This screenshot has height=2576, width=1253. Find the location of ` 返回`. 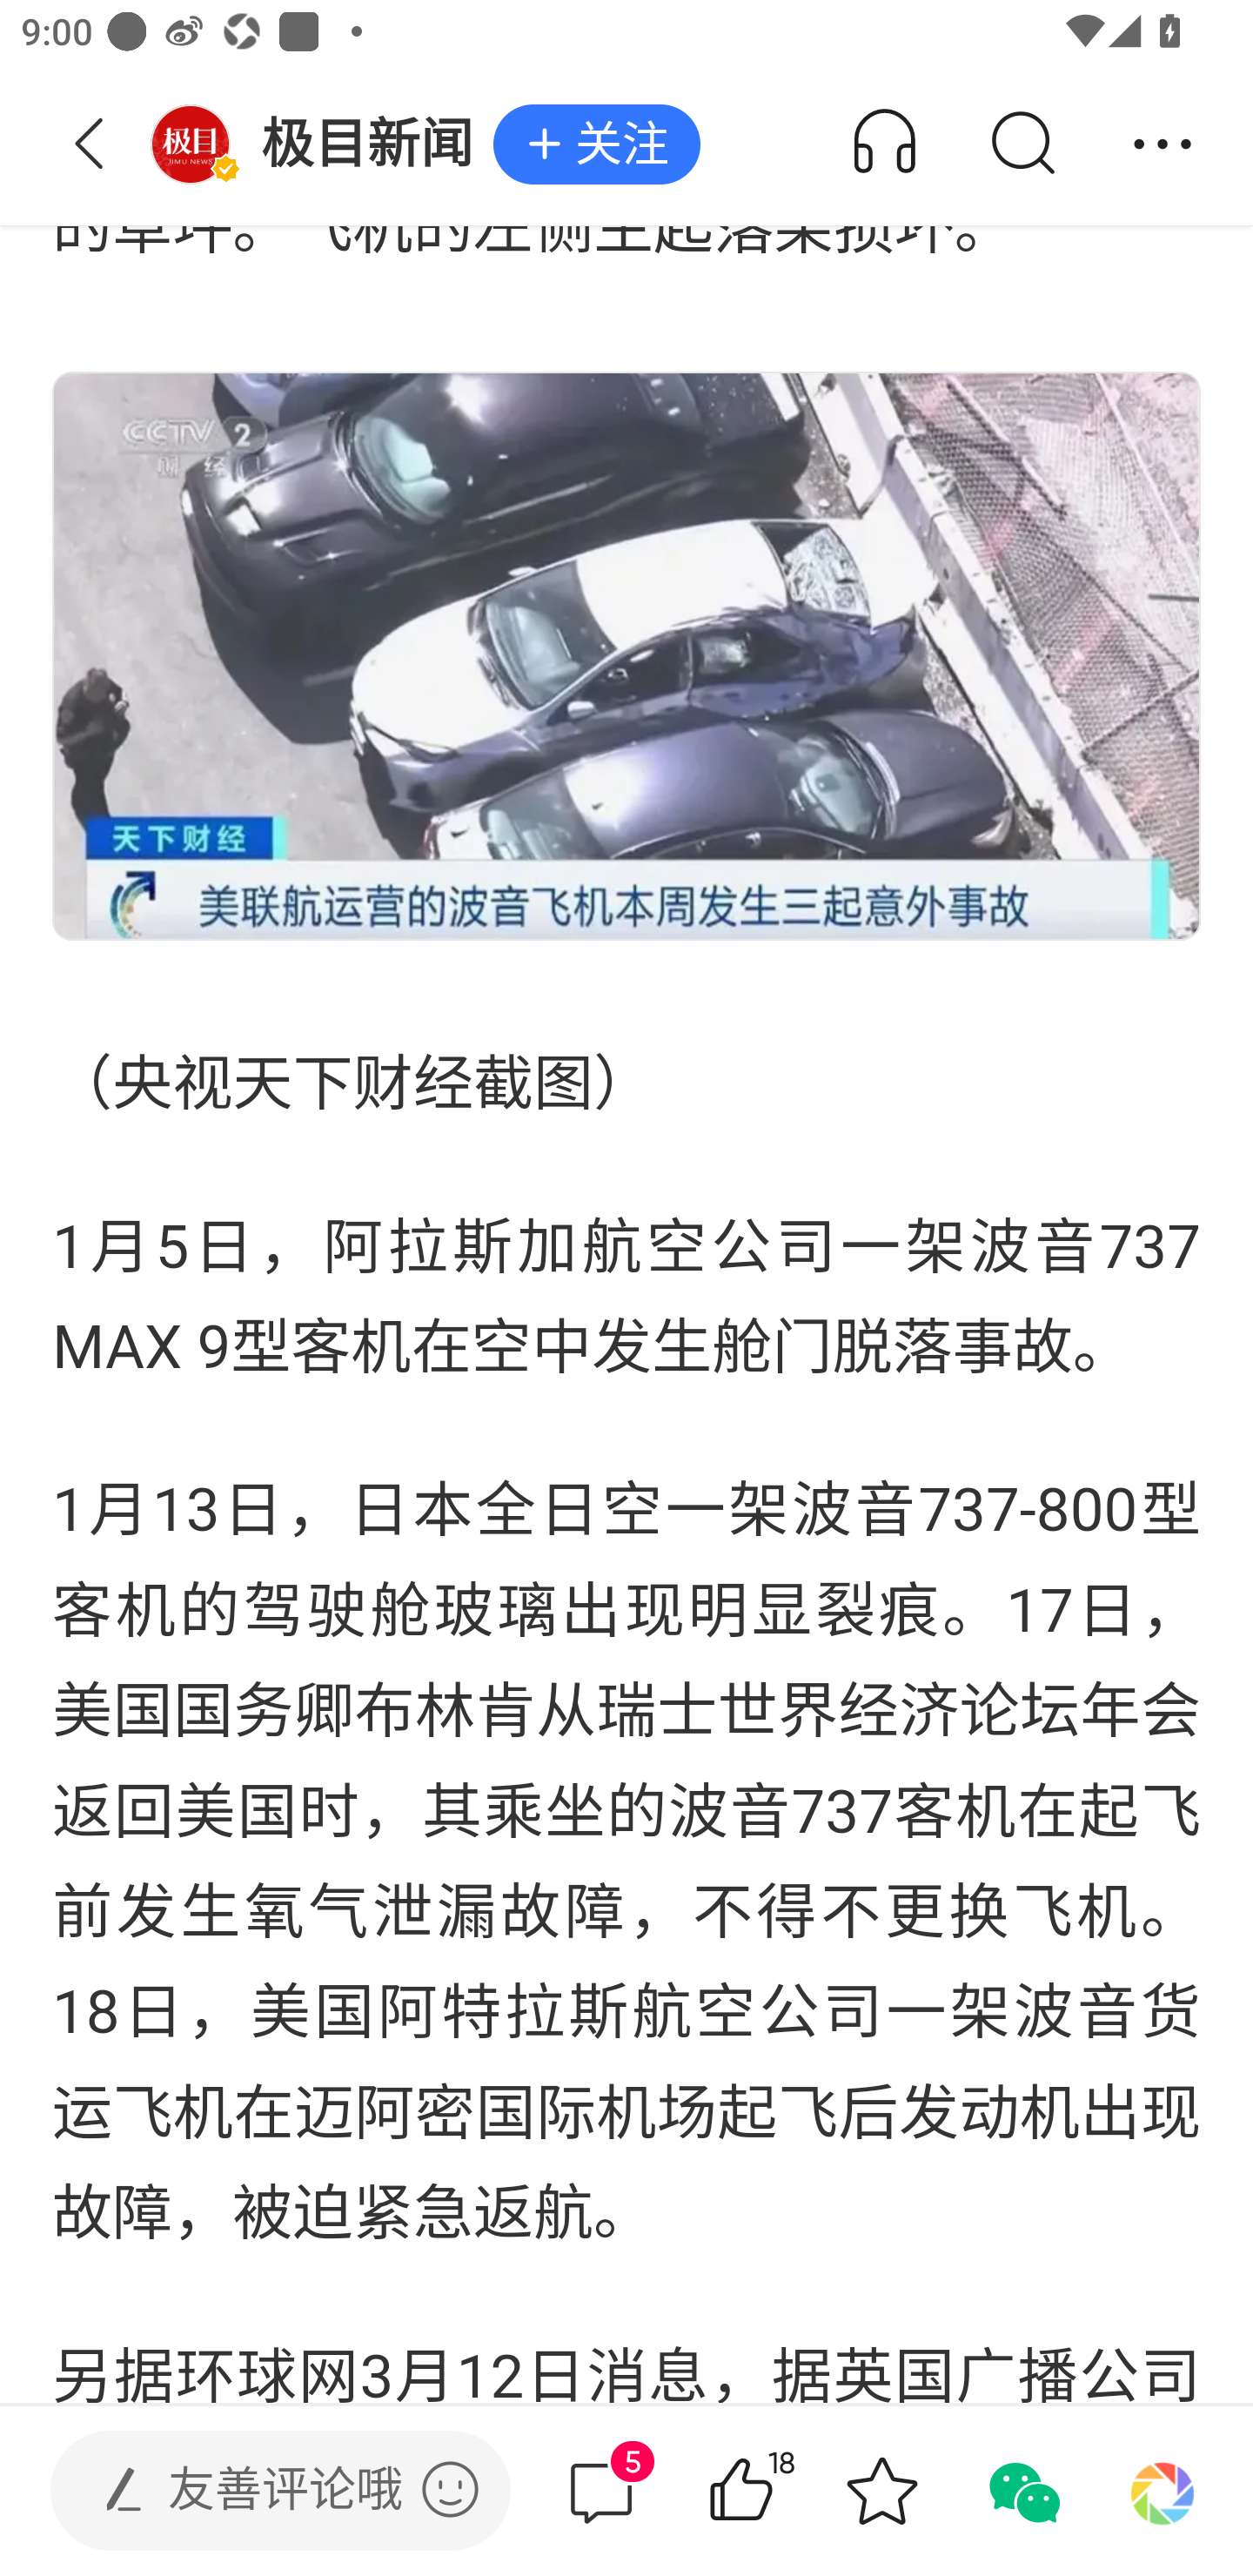

 返回 is located at coordinates (90, 144).